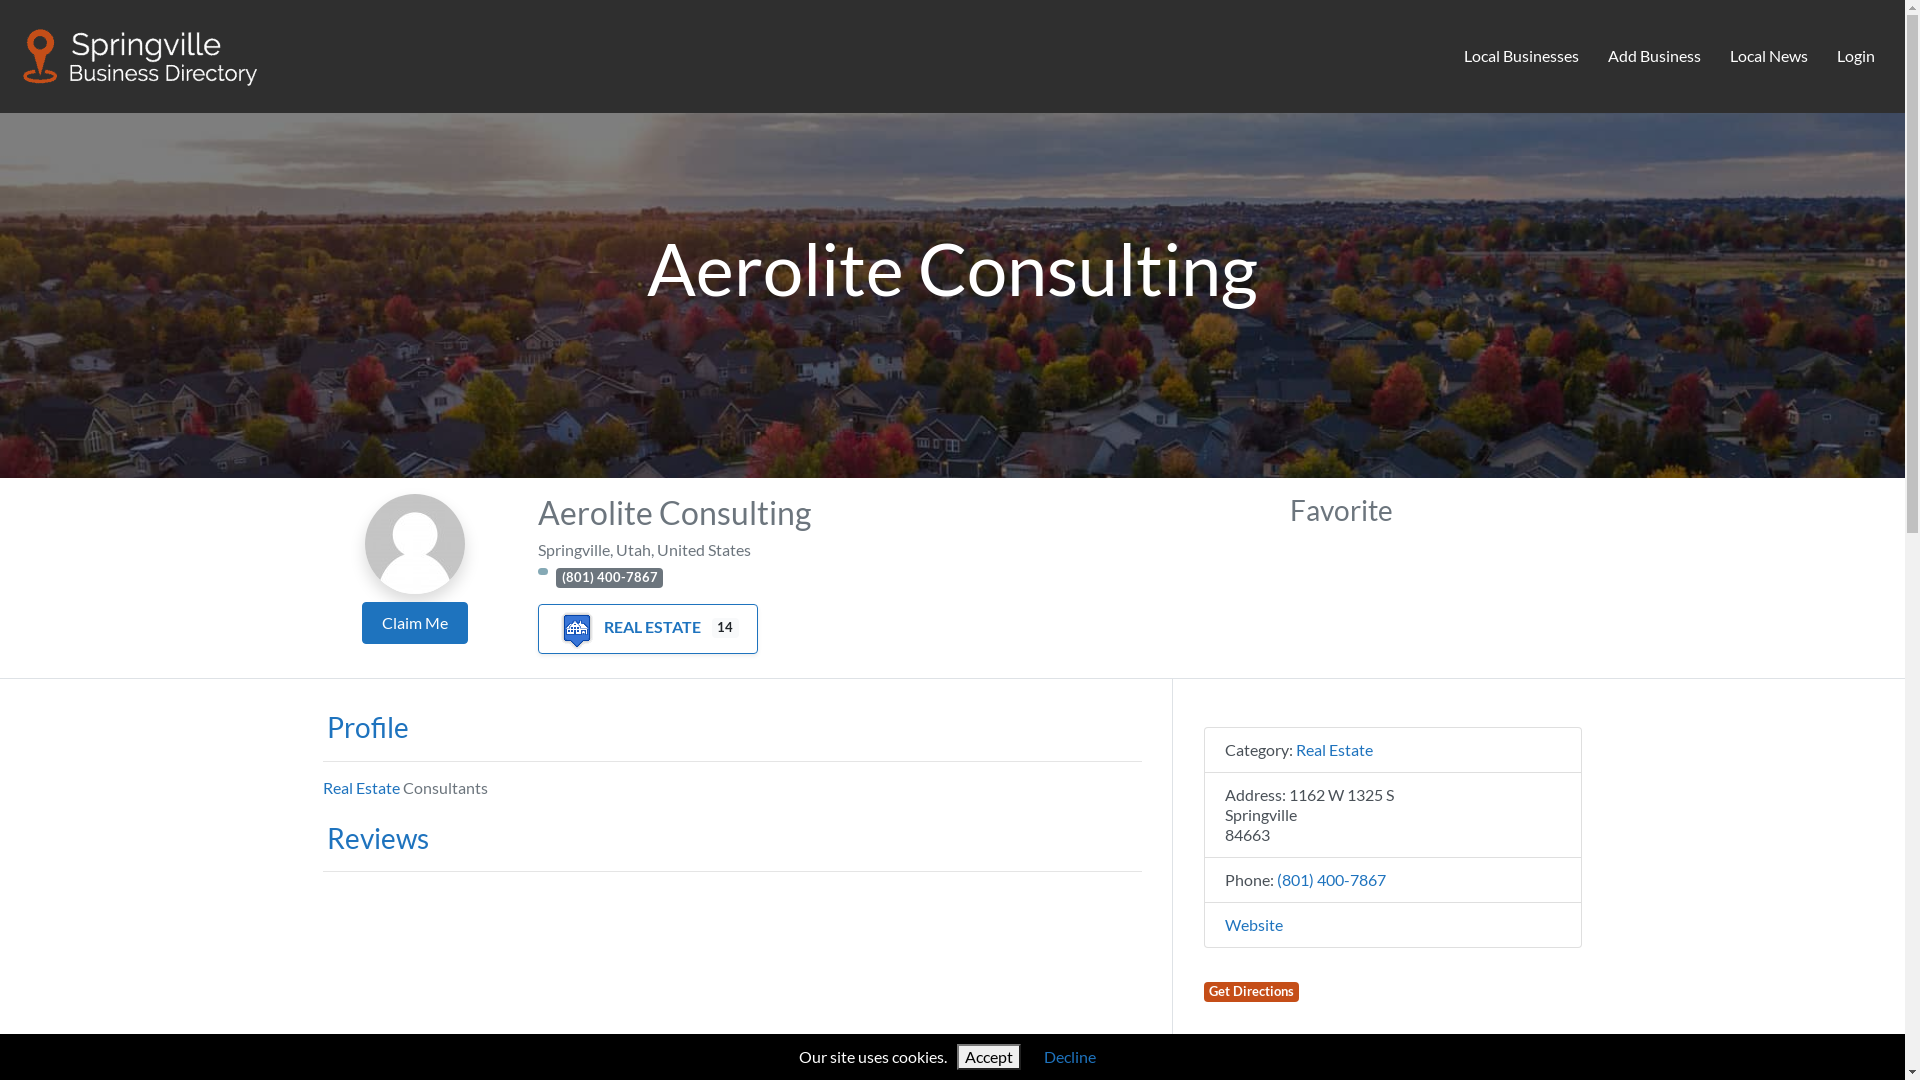 The width and height of the screenshot is (1920, 1080). What do you see at coordinates (141, 53) in the screenshot?
I see `Springville Business Directory` at bounding box center [141, 53].